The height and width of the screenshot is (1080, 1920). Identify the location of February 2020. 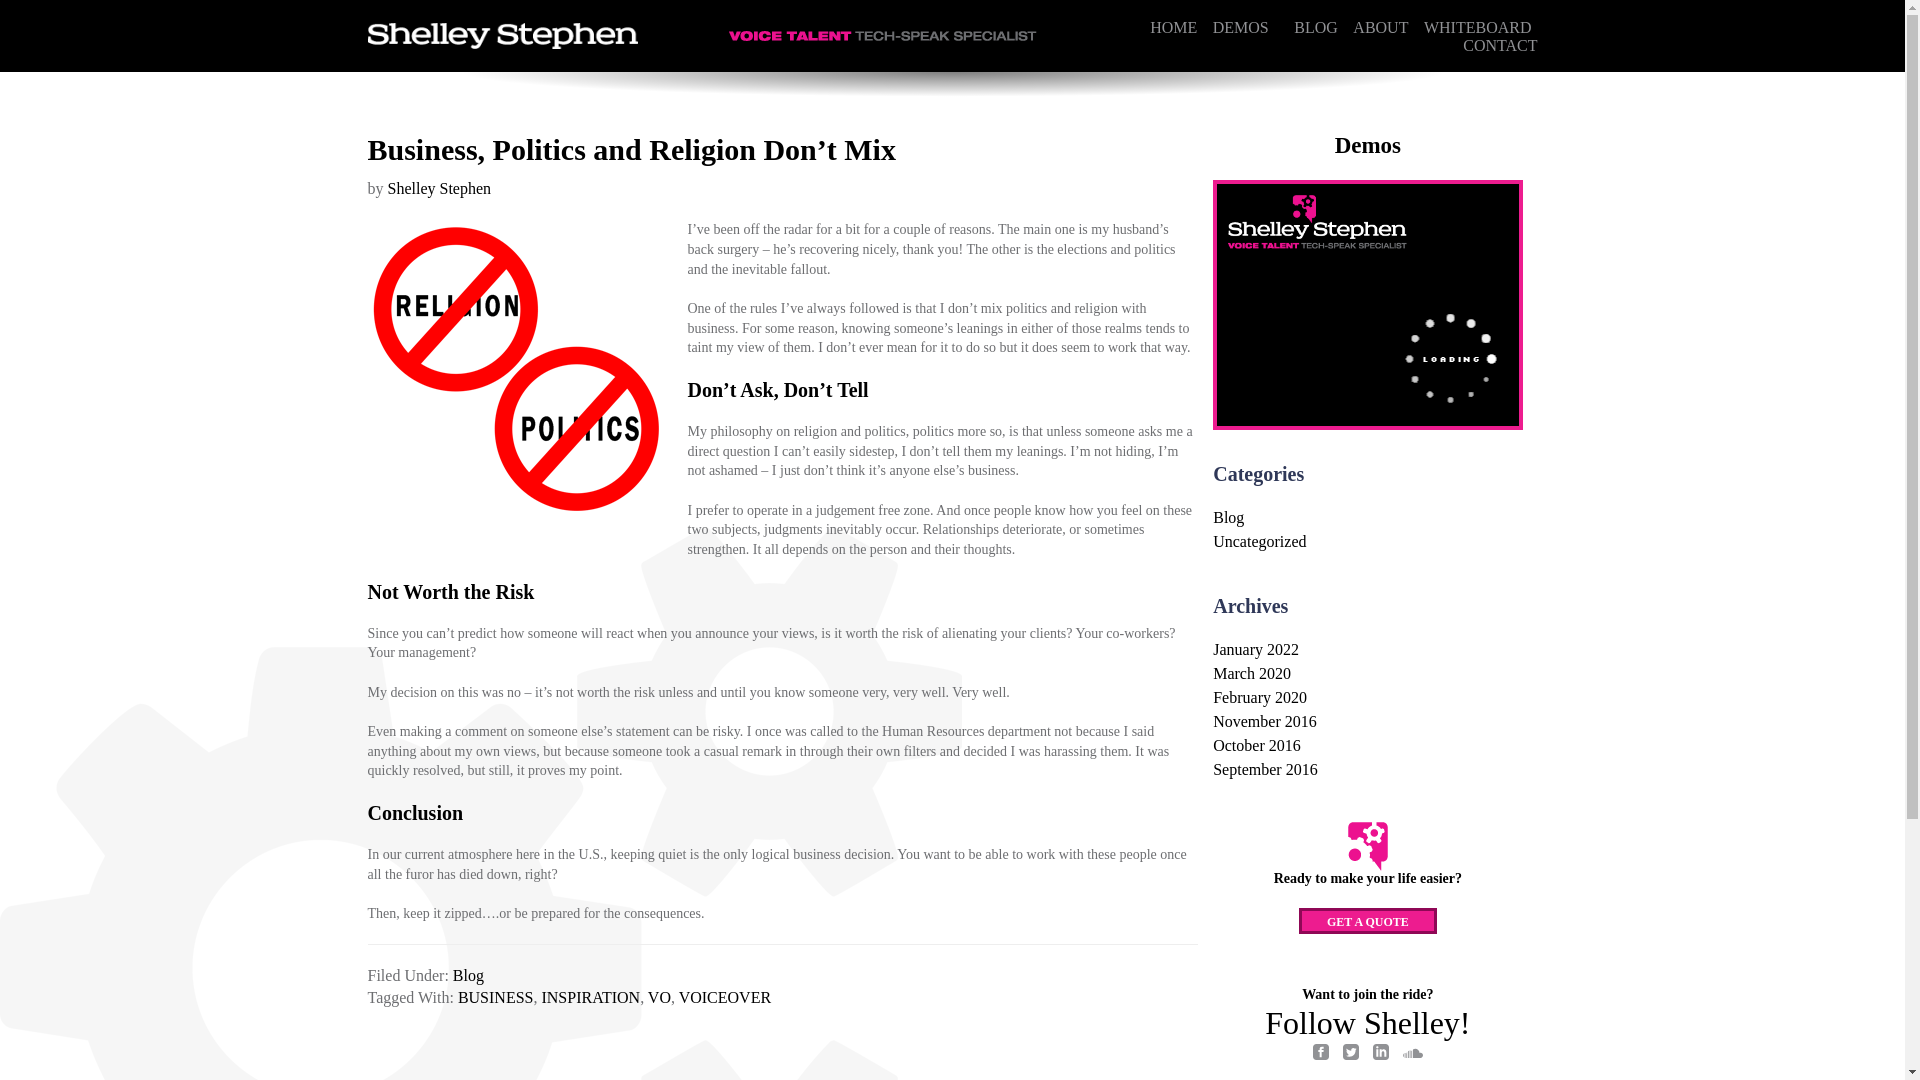
(1260, 698).